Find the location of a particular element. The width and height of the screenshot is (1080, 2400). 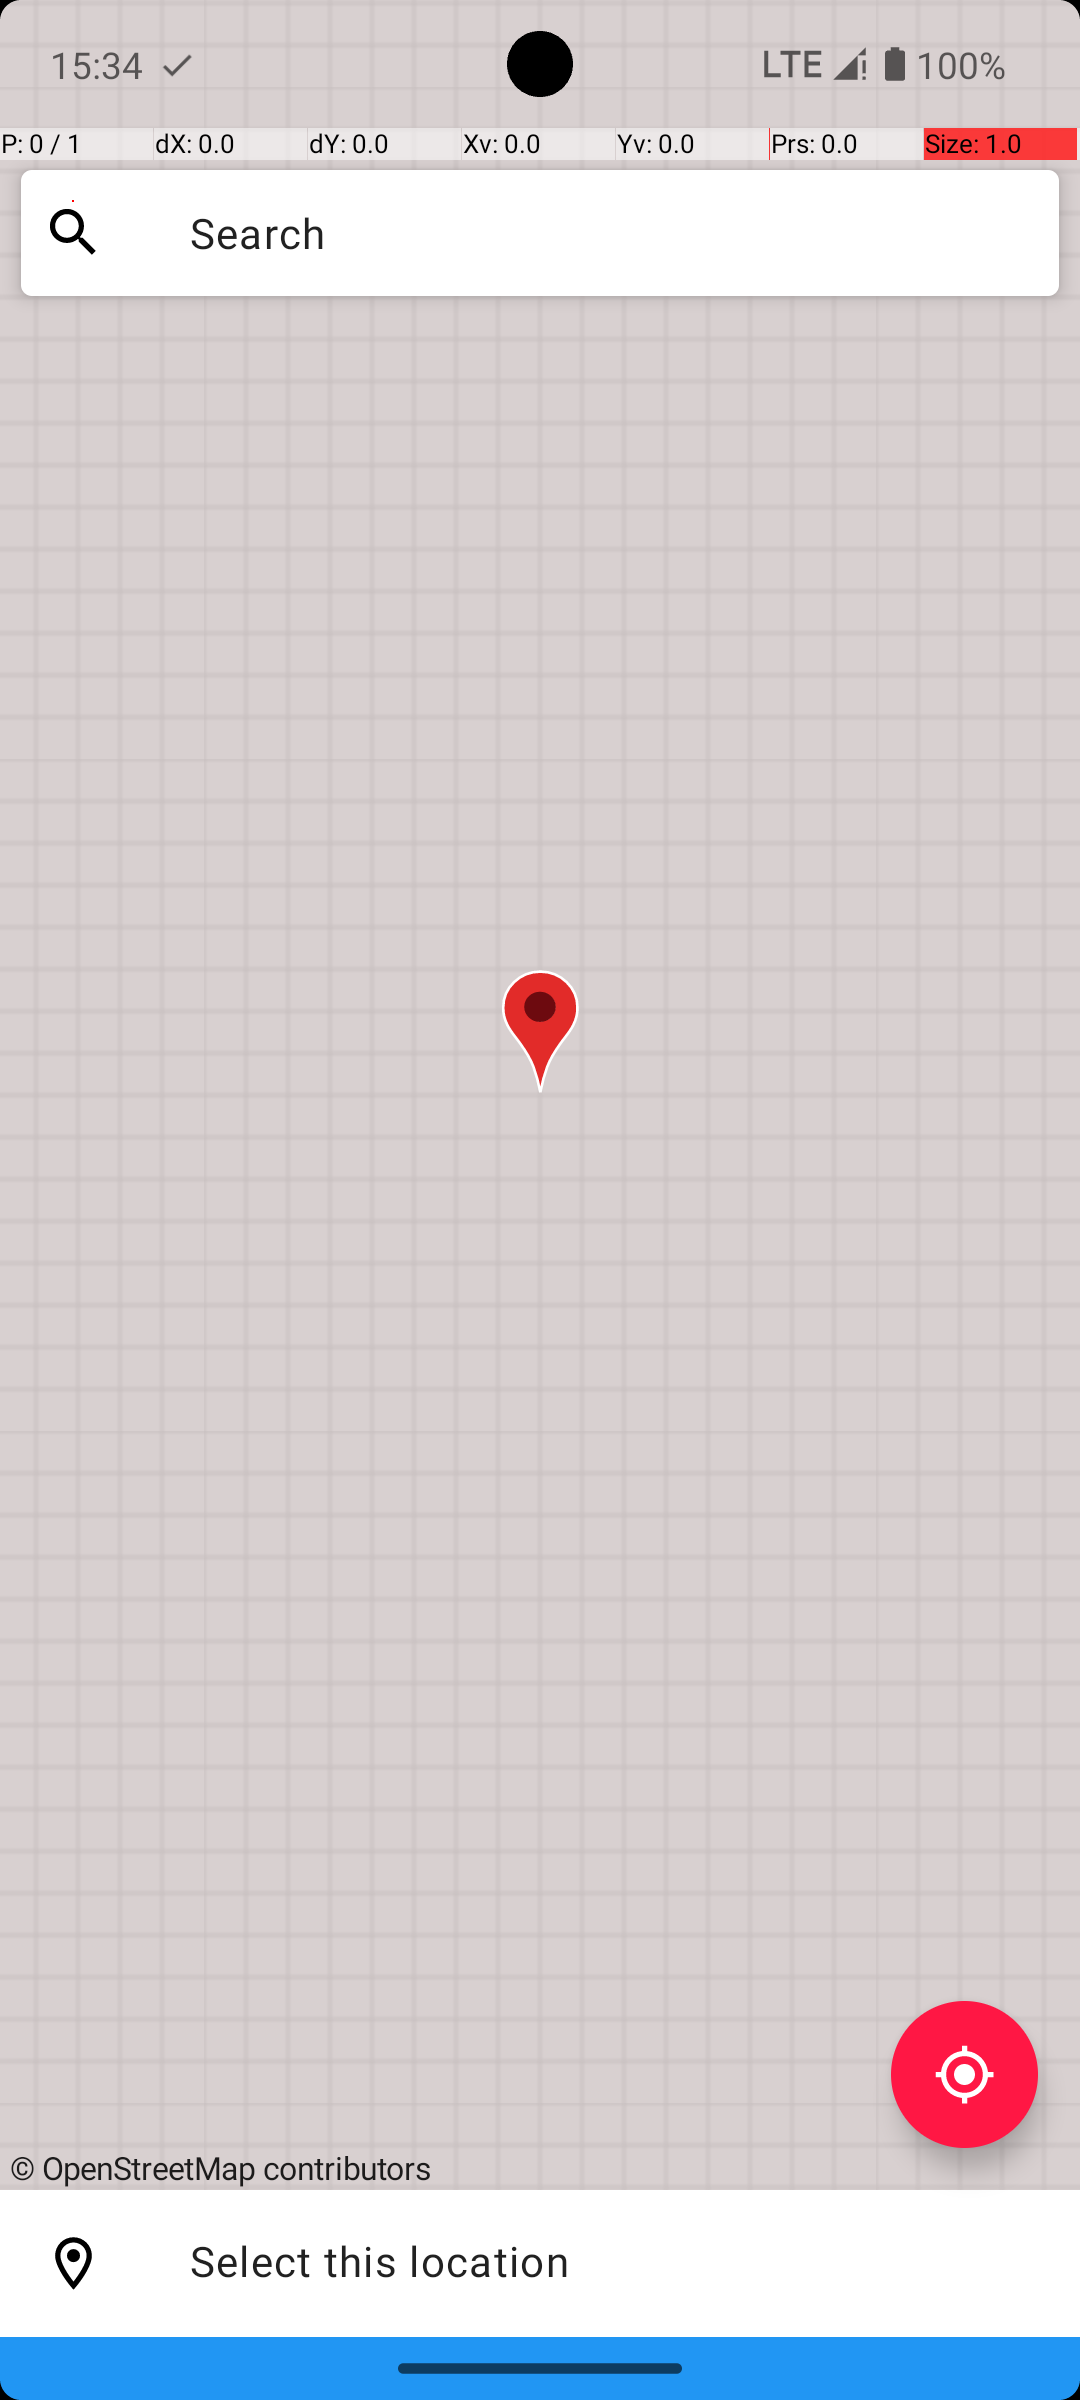

Select this location is located at coordinates (74, 2264).